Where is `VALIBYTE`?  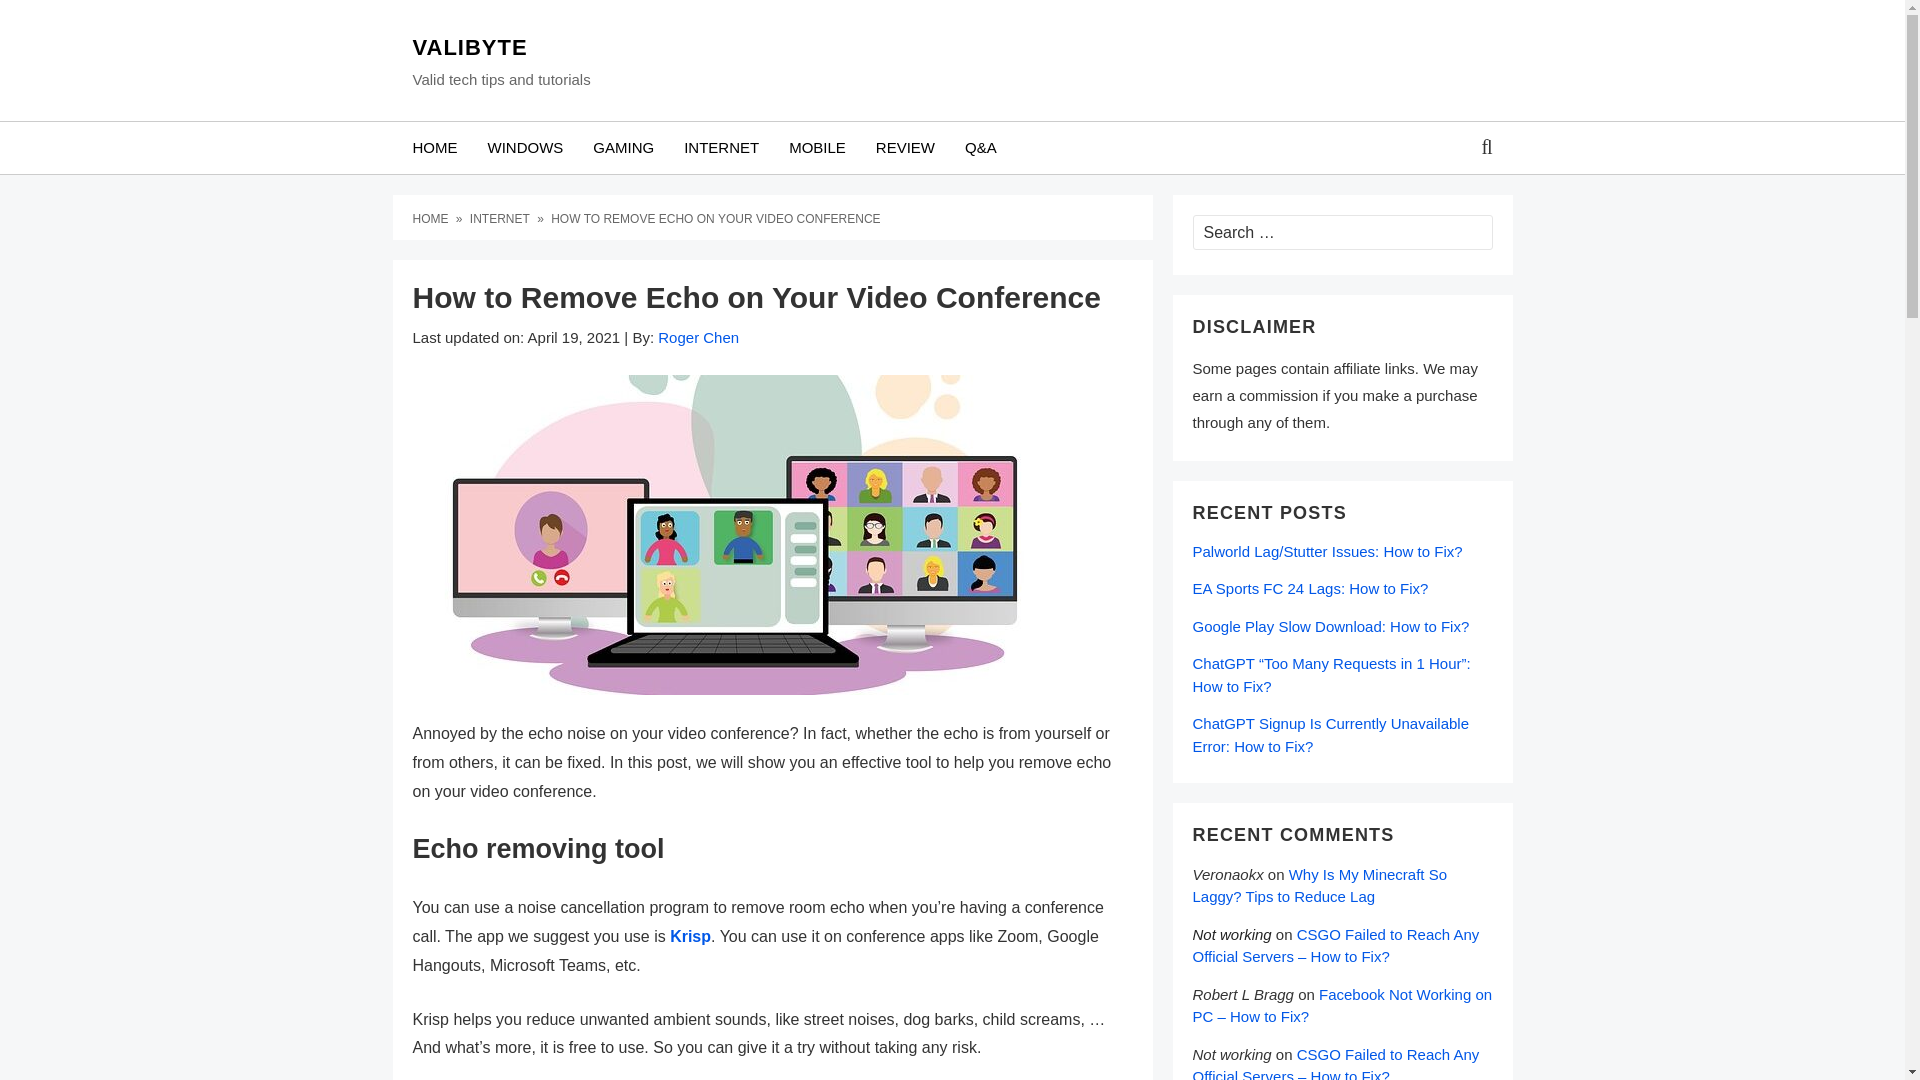 VALIBYTE is located at coordinates (500, 47).